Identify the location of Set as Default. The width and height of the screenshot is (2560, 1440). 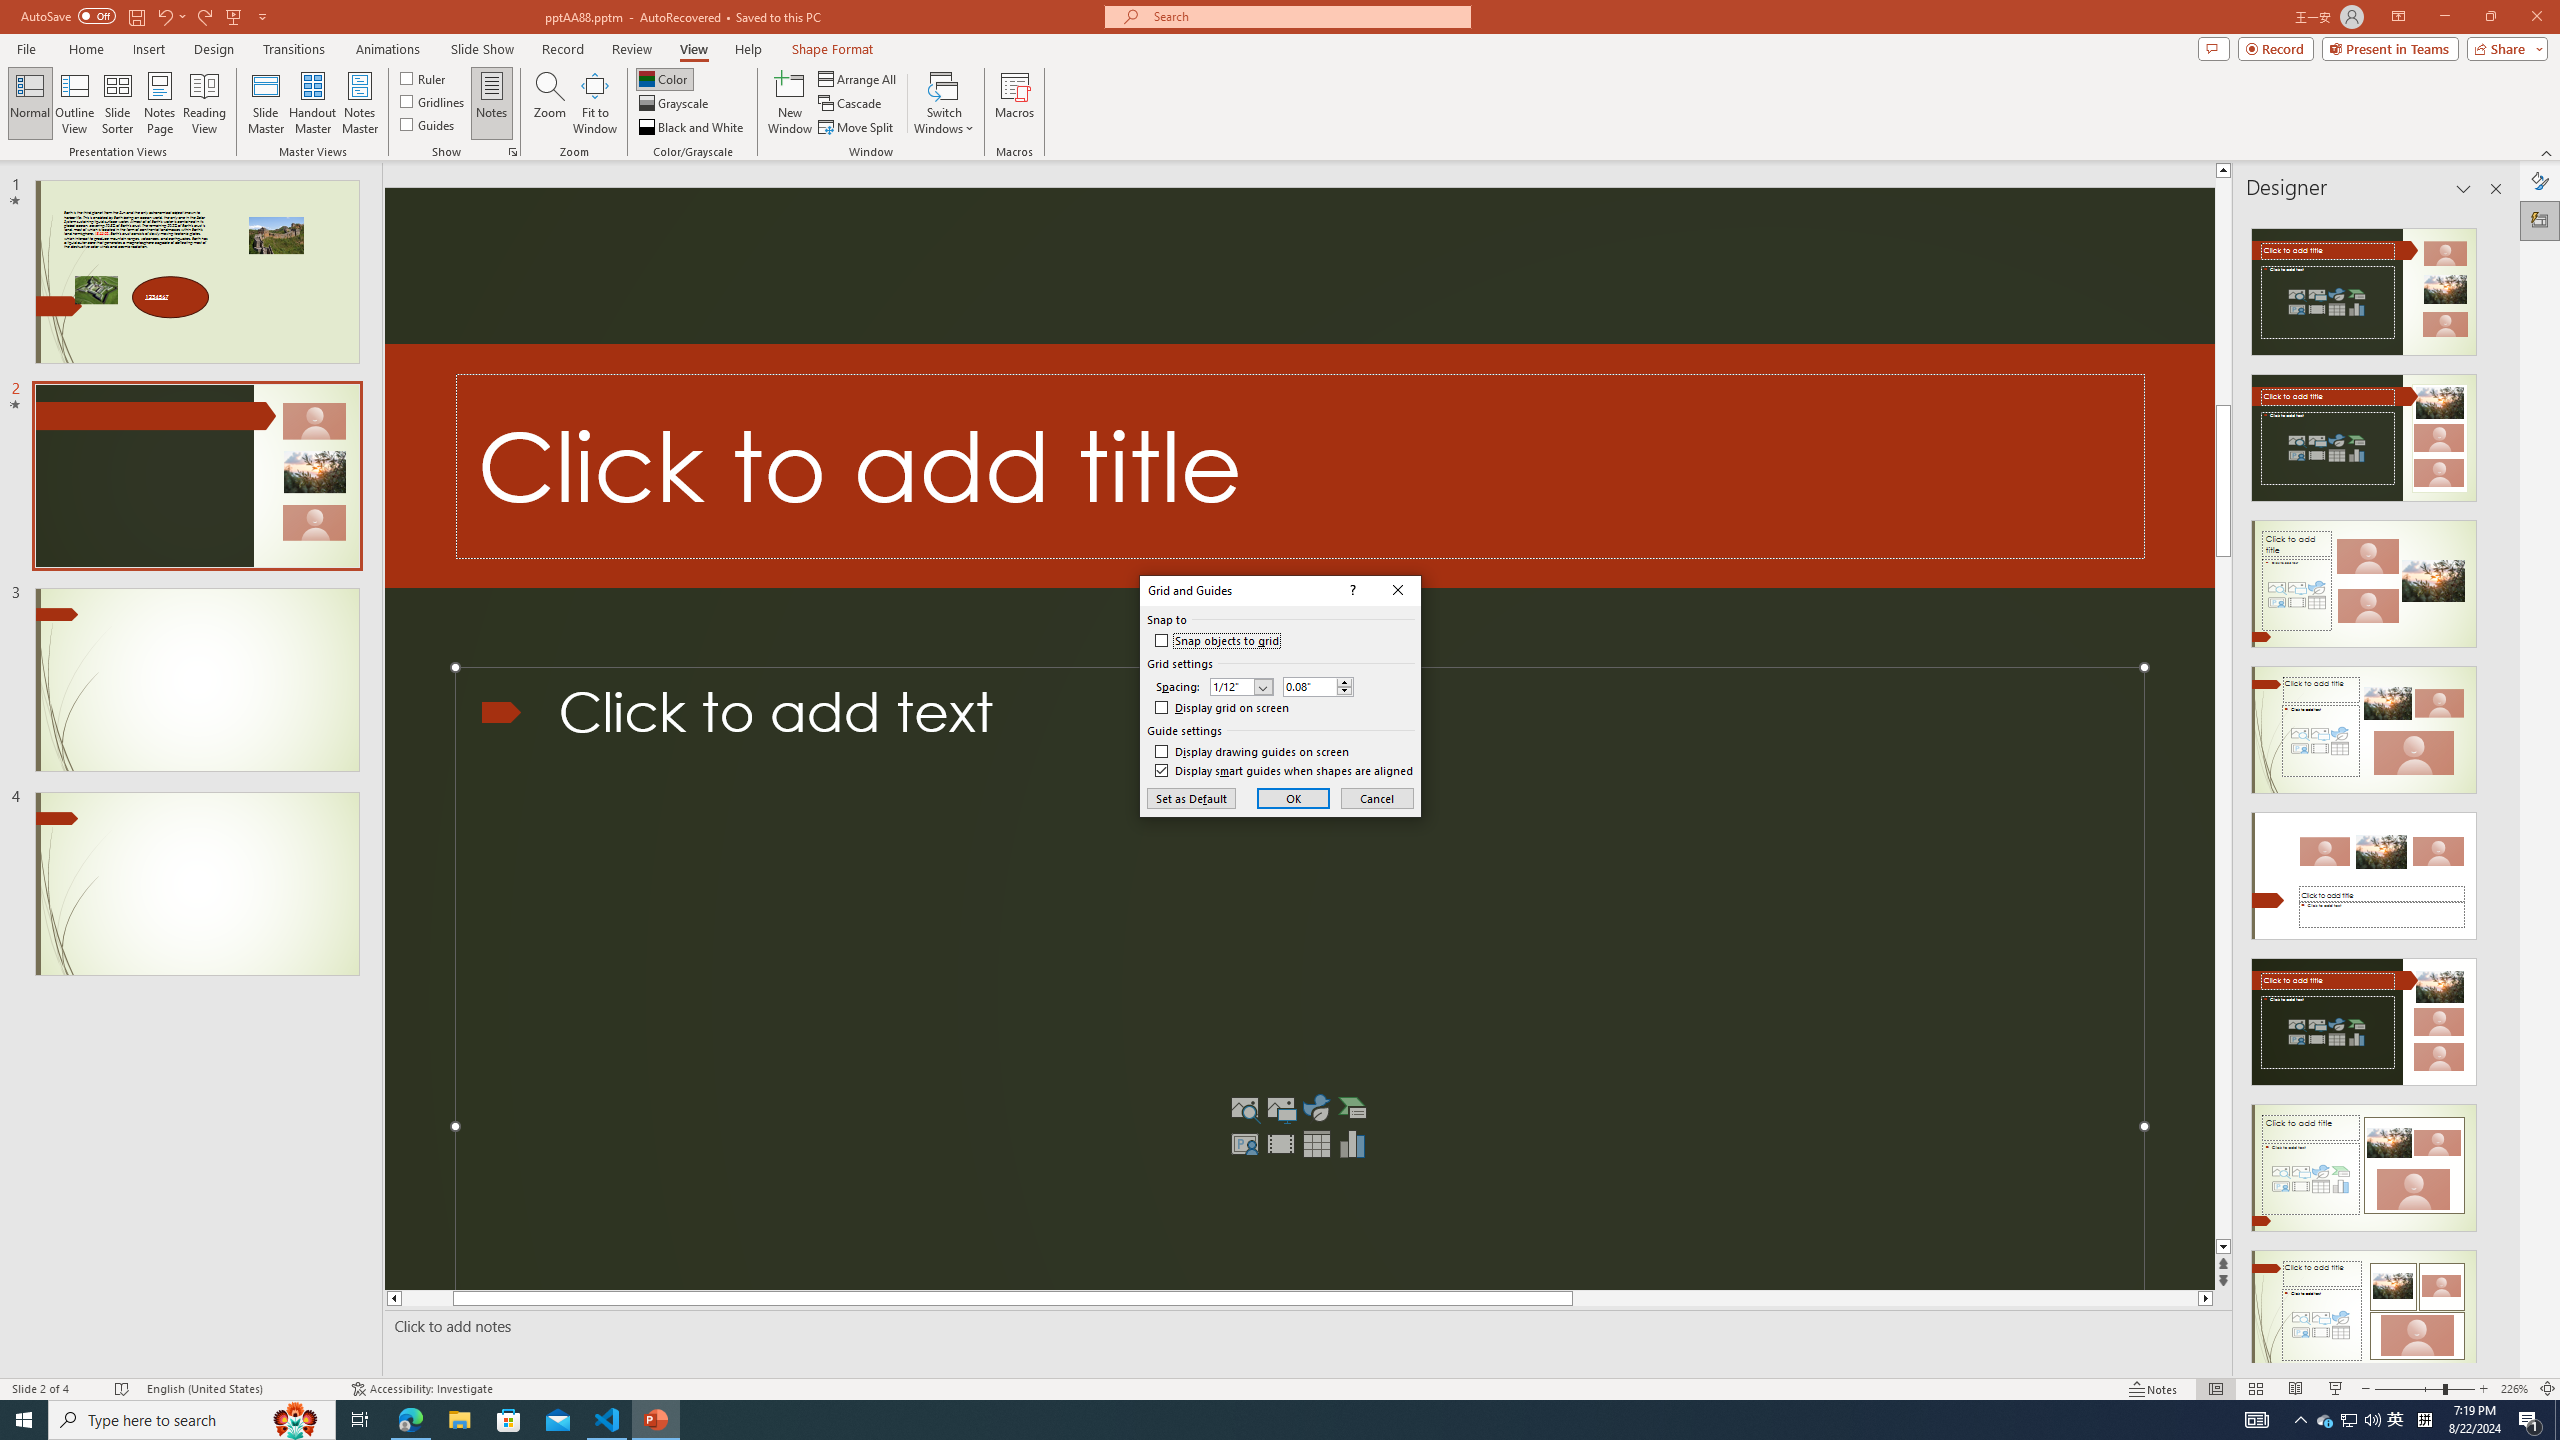
(692, 128).